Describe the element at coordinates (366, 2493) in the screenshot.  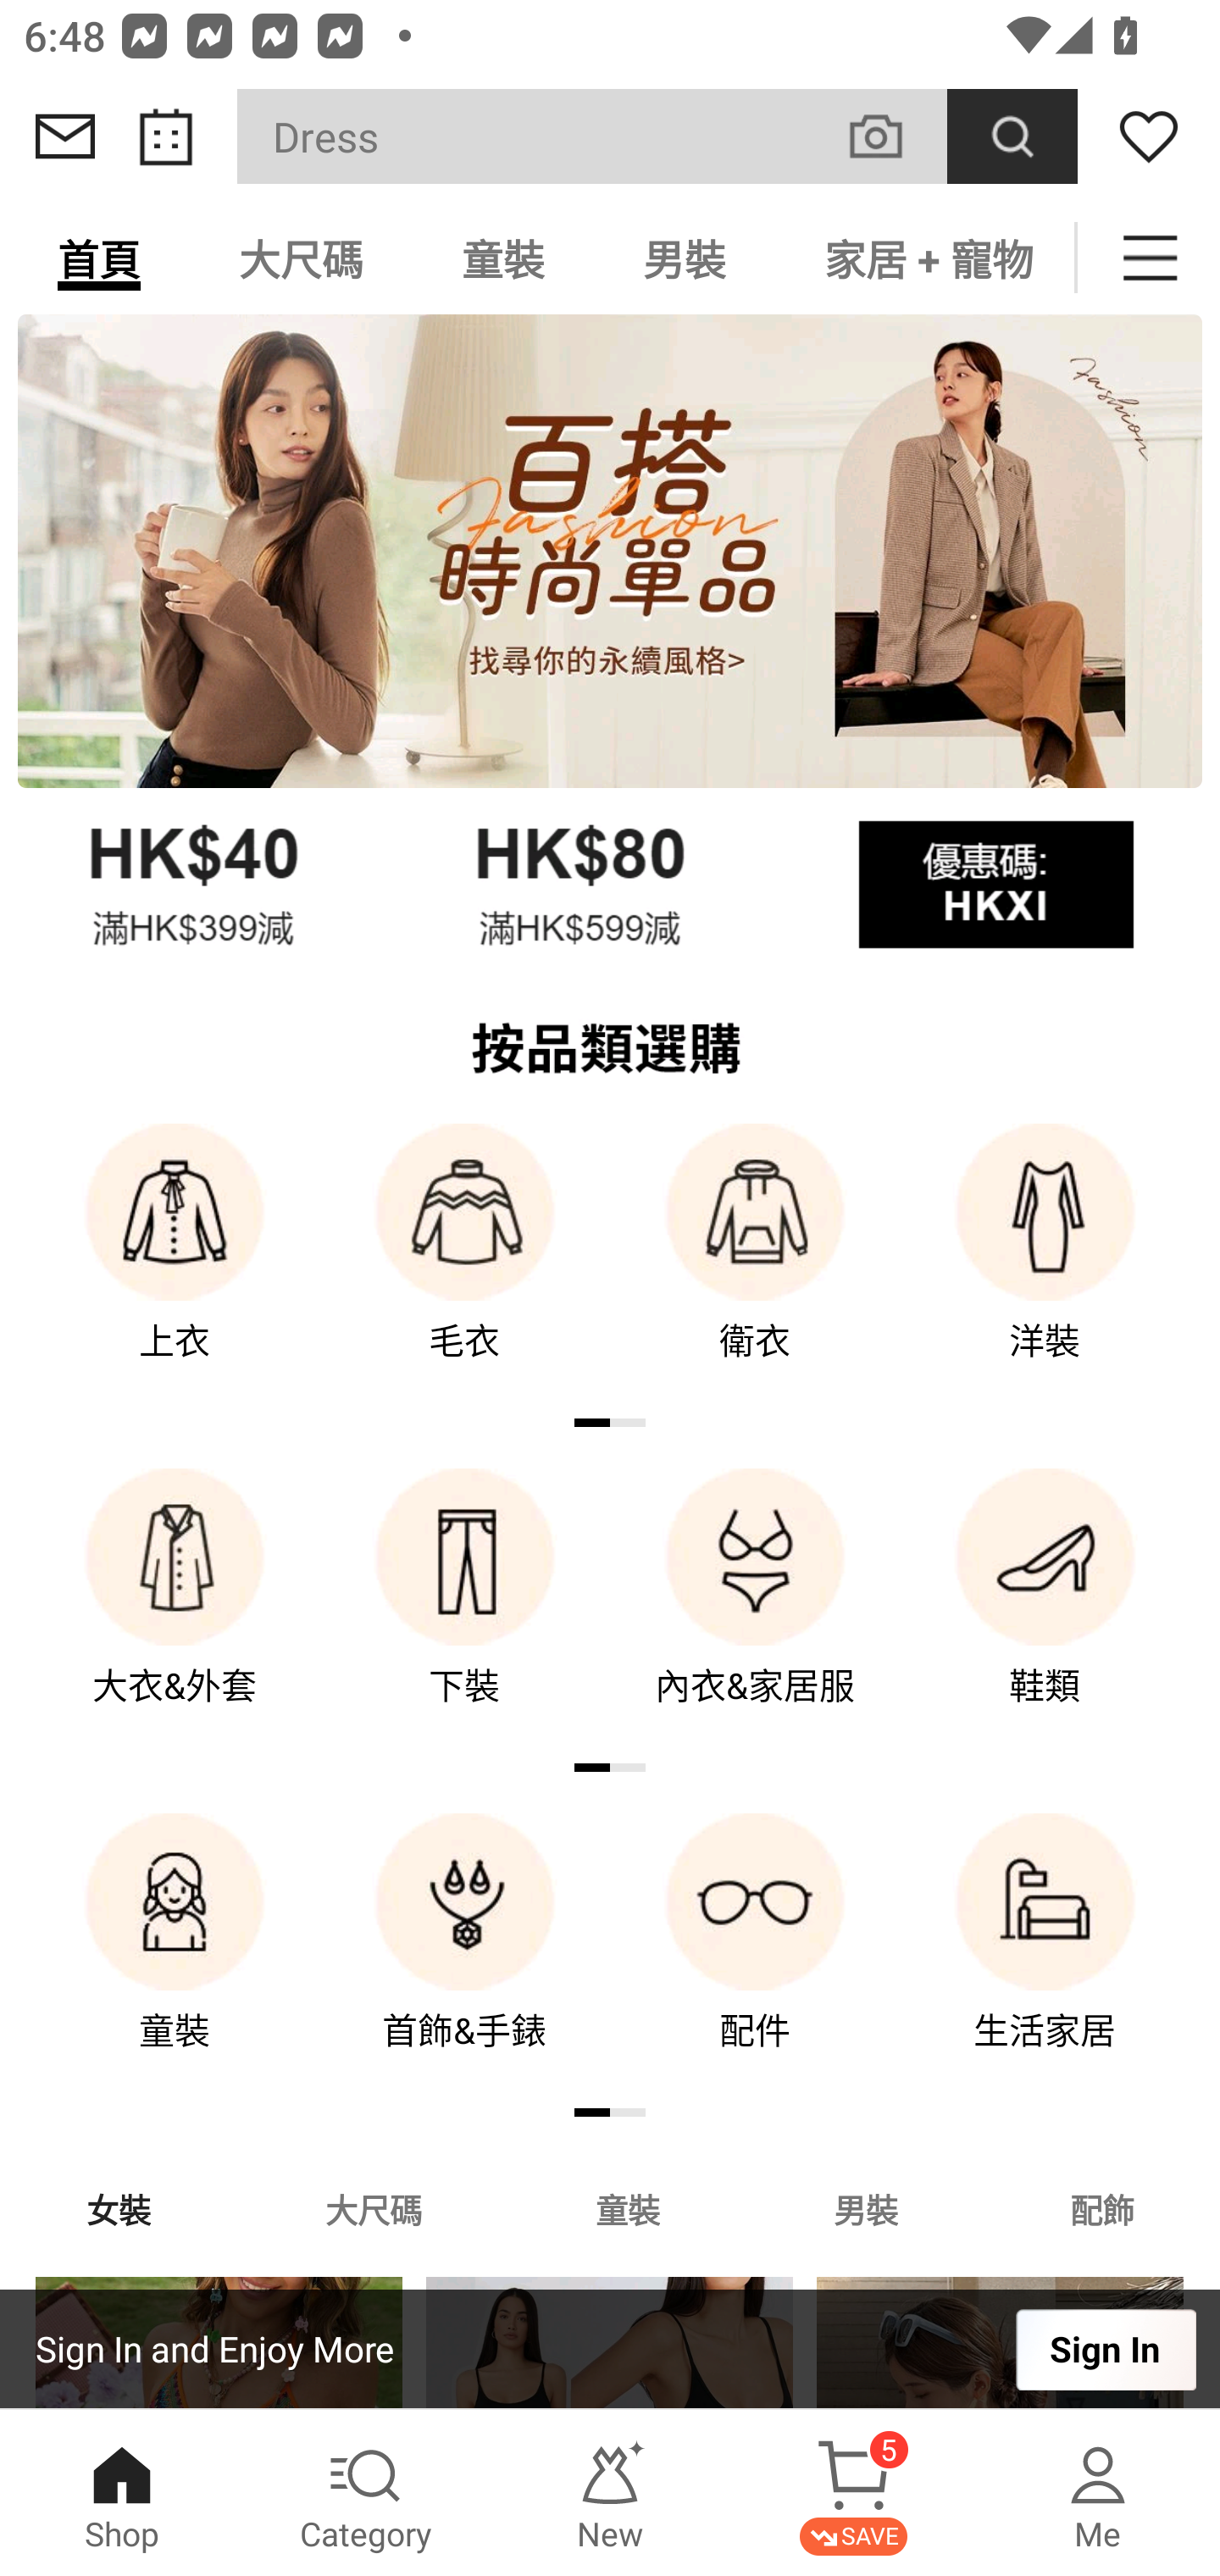
I see `Category` at that location.